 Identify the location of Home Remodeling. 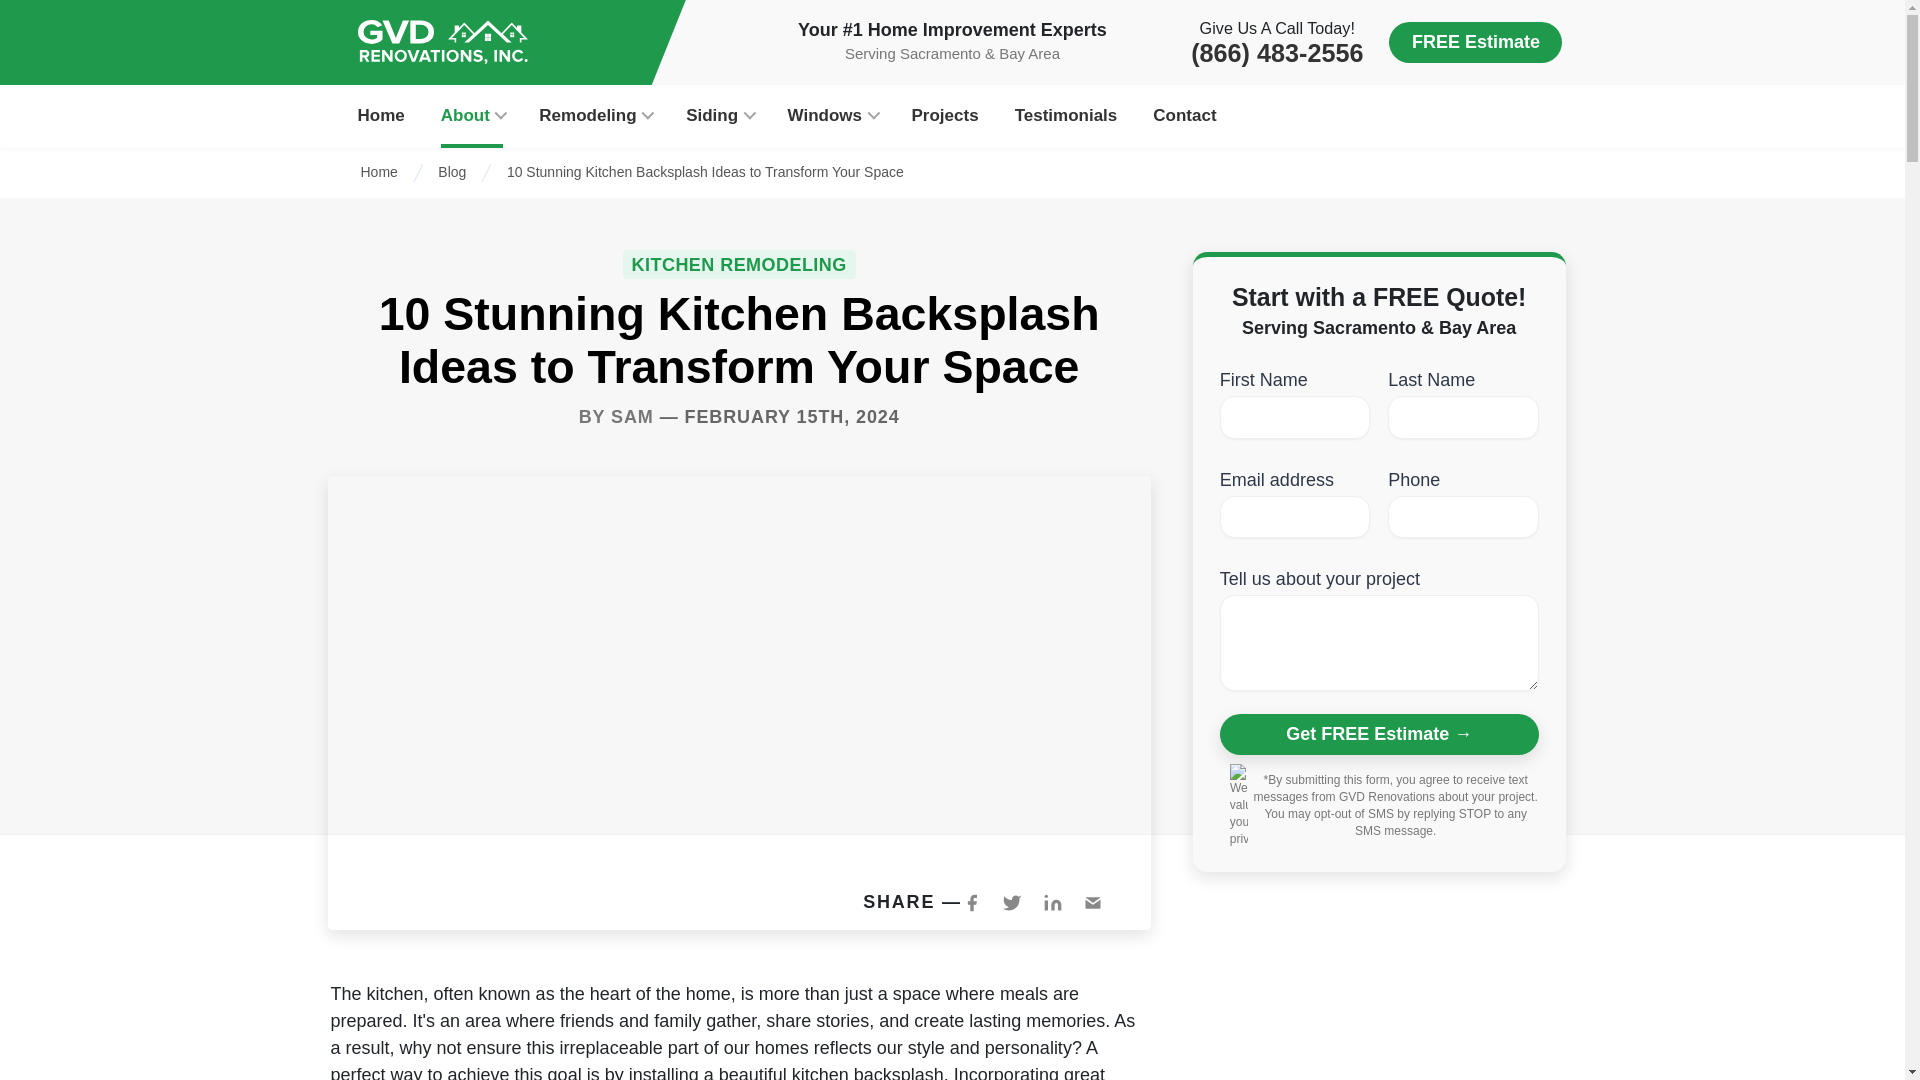
(594, 117).